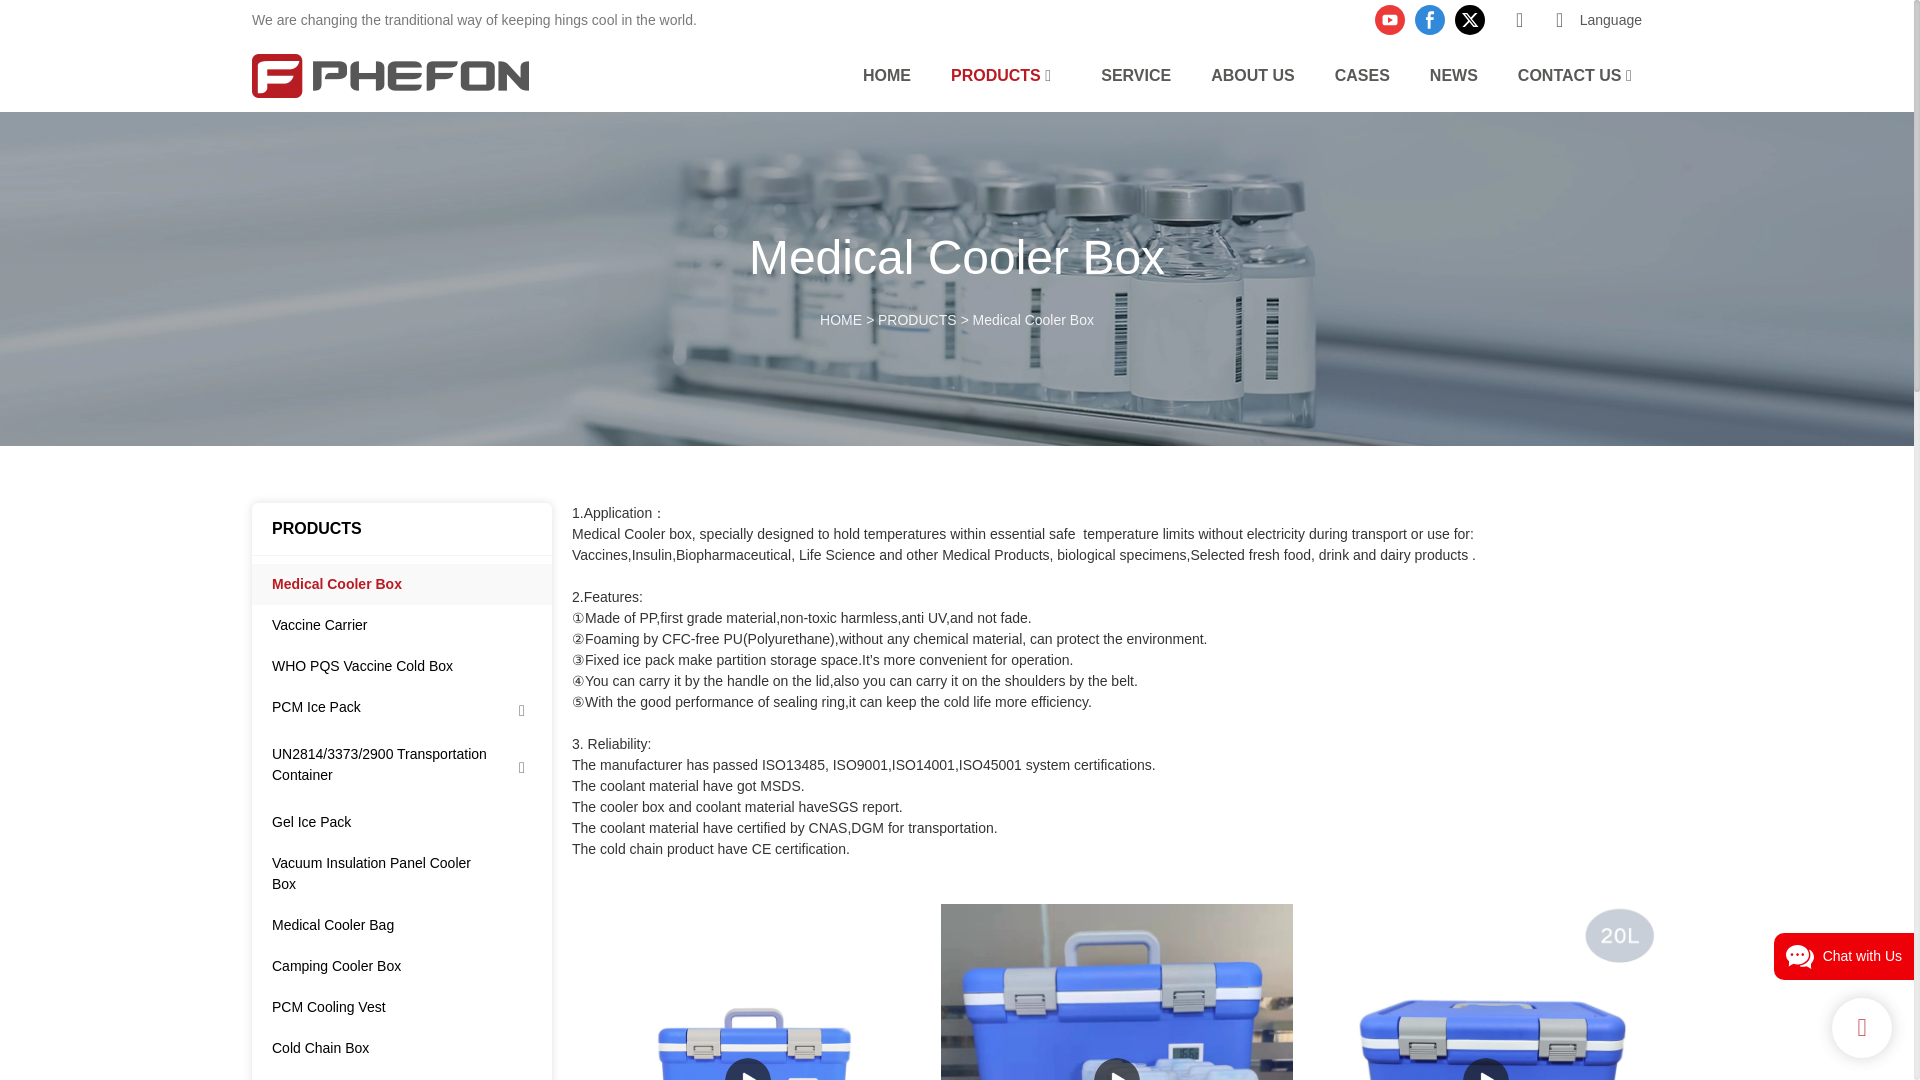 The image size is (1920, 1080). What do you see at coordinates (840, 320) in the screenshot?
I see `HOME` at bounding box center [840, 320].